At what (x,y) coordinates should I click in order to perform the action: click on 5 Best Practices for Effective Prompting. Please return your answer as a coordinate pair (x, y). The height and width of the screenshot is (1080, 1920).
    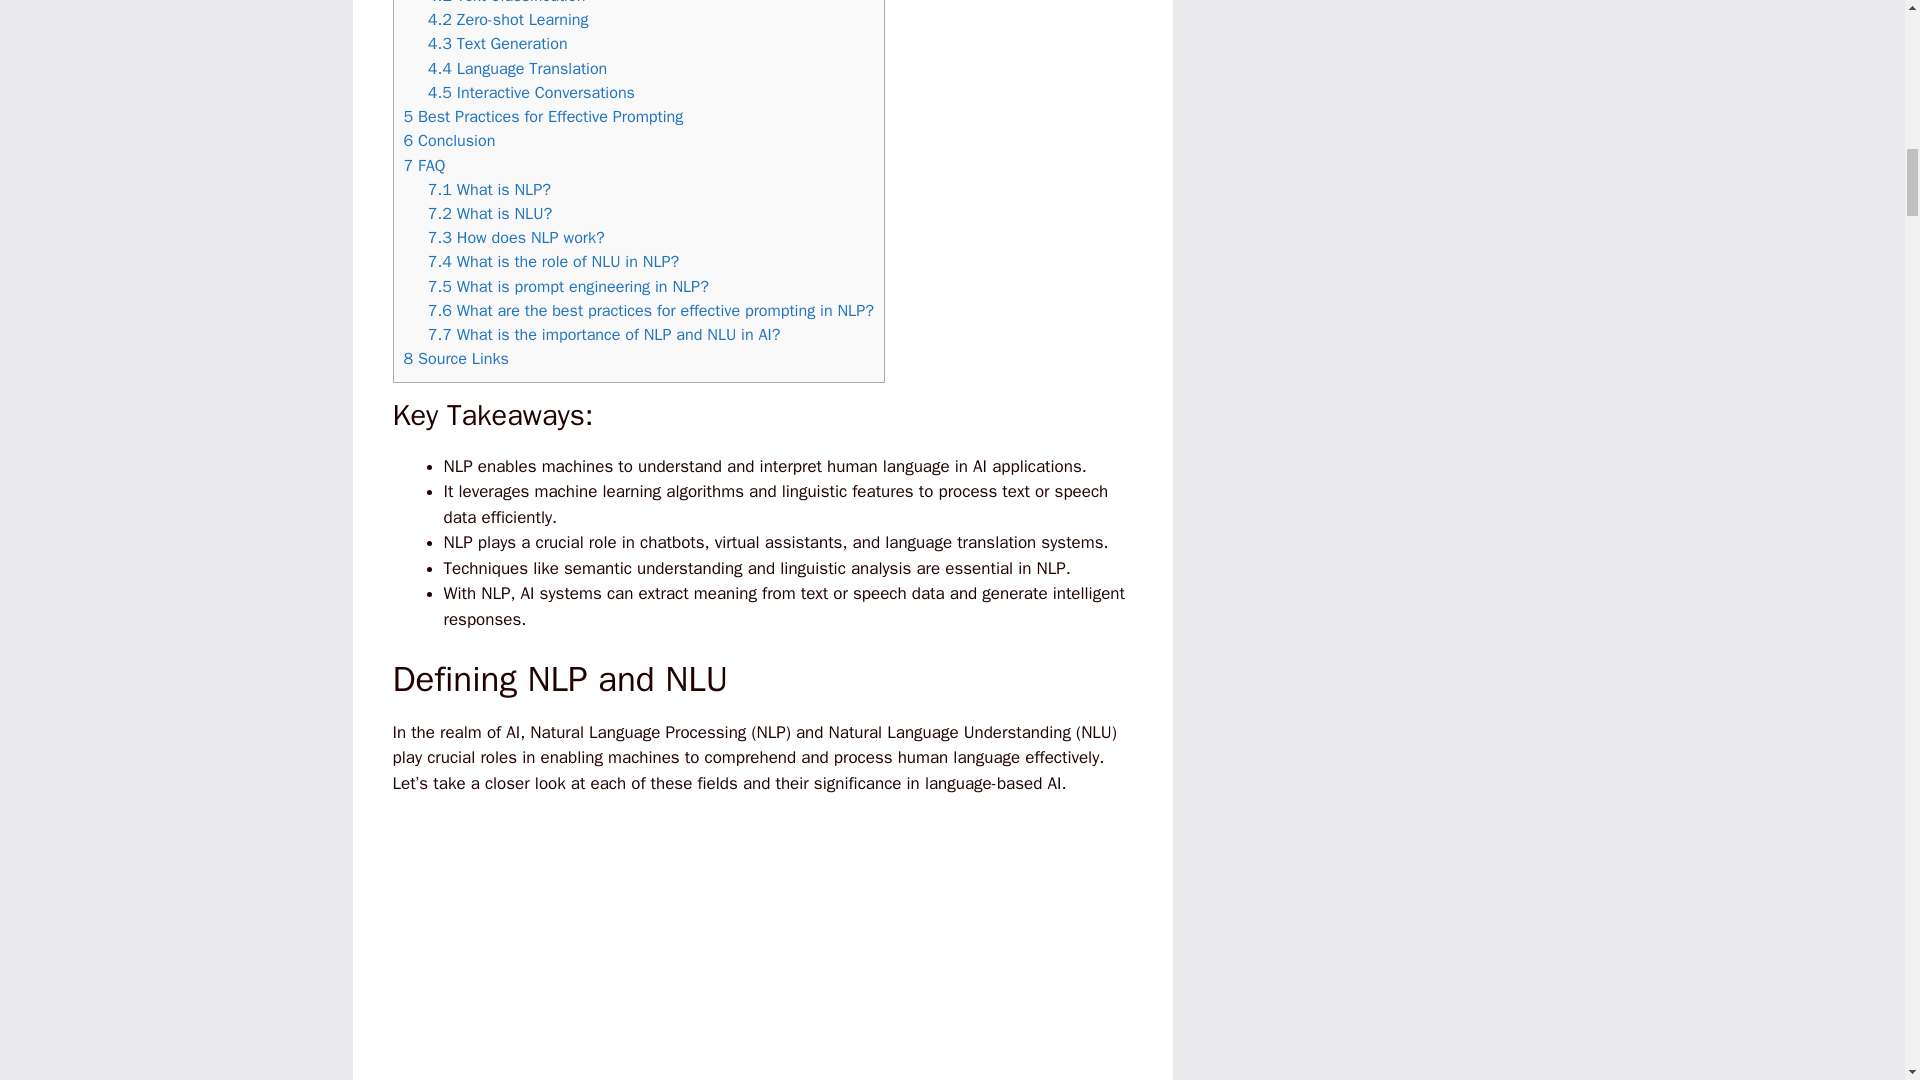
    Looking at the image, I should click on (543, 116).